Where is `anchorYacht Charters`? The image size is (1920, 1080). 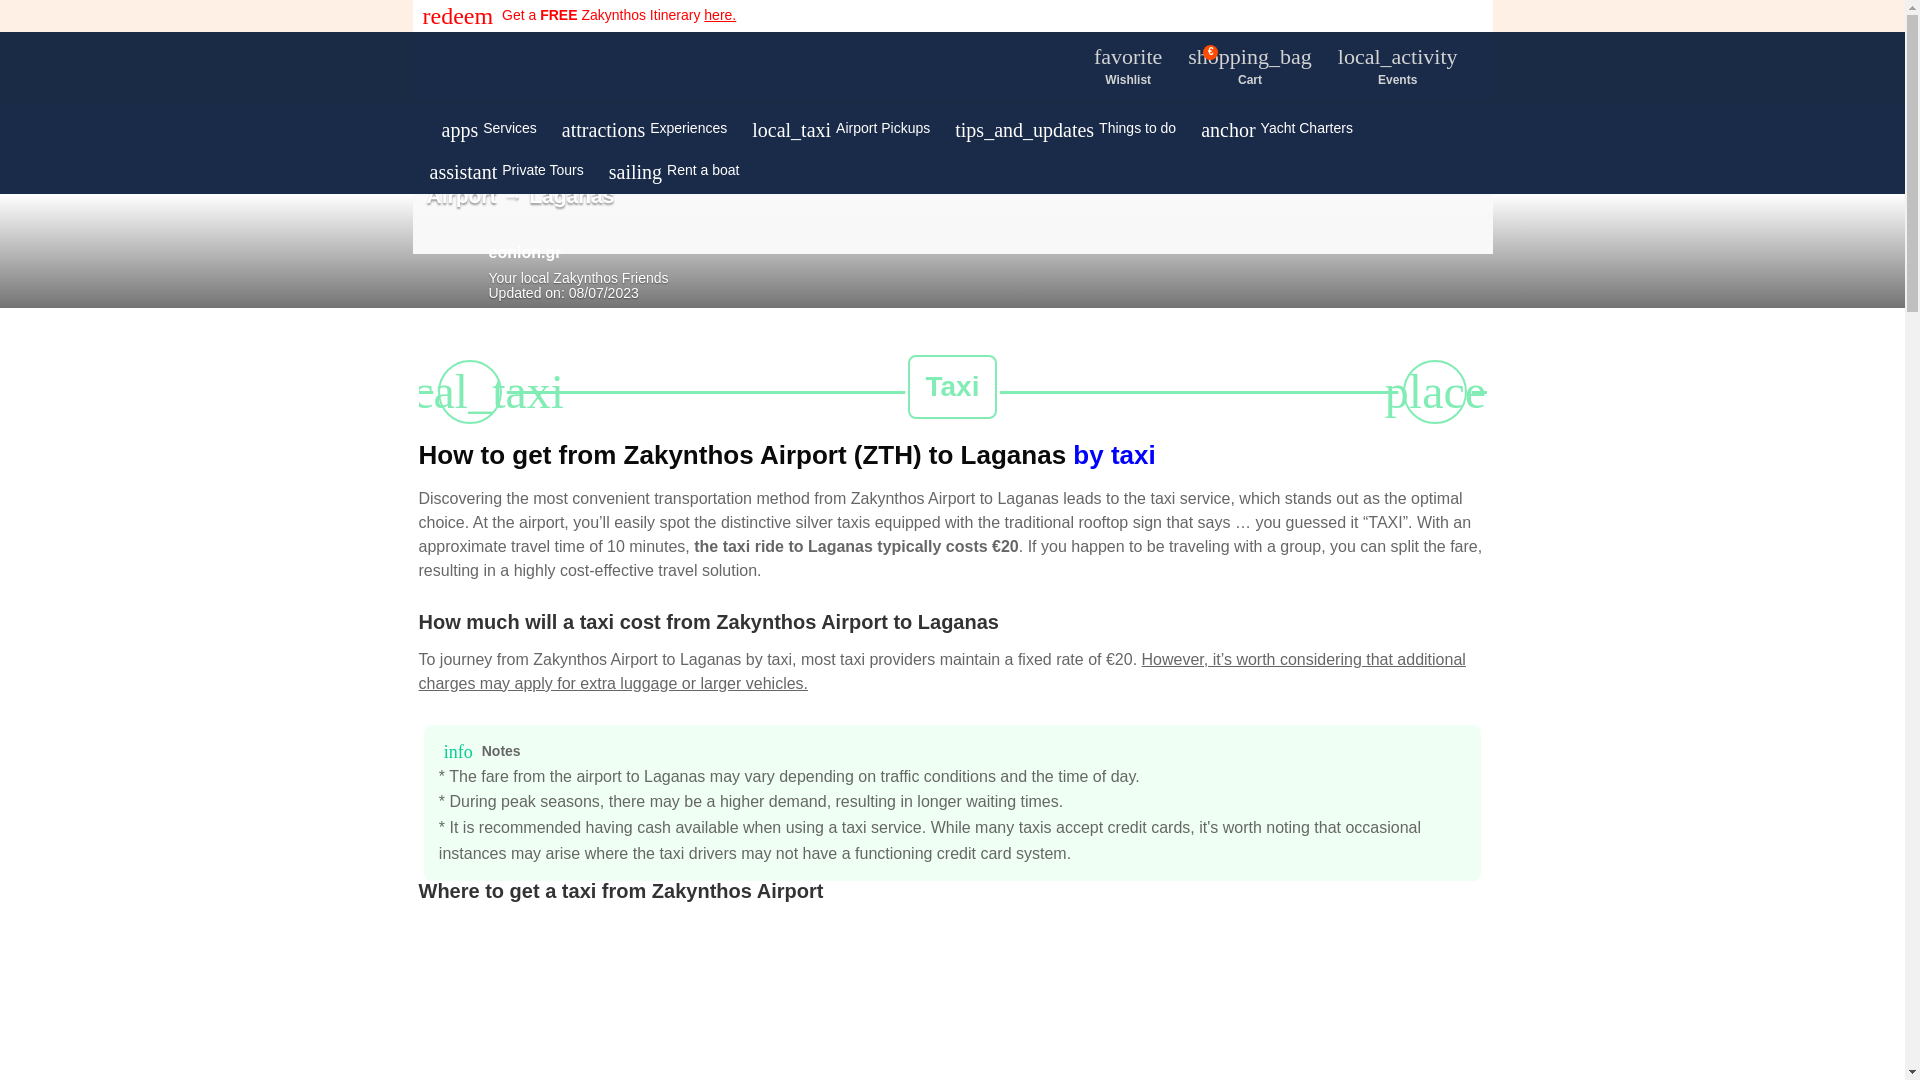 anchorYacht Charters is located at coordinates (486, 128).